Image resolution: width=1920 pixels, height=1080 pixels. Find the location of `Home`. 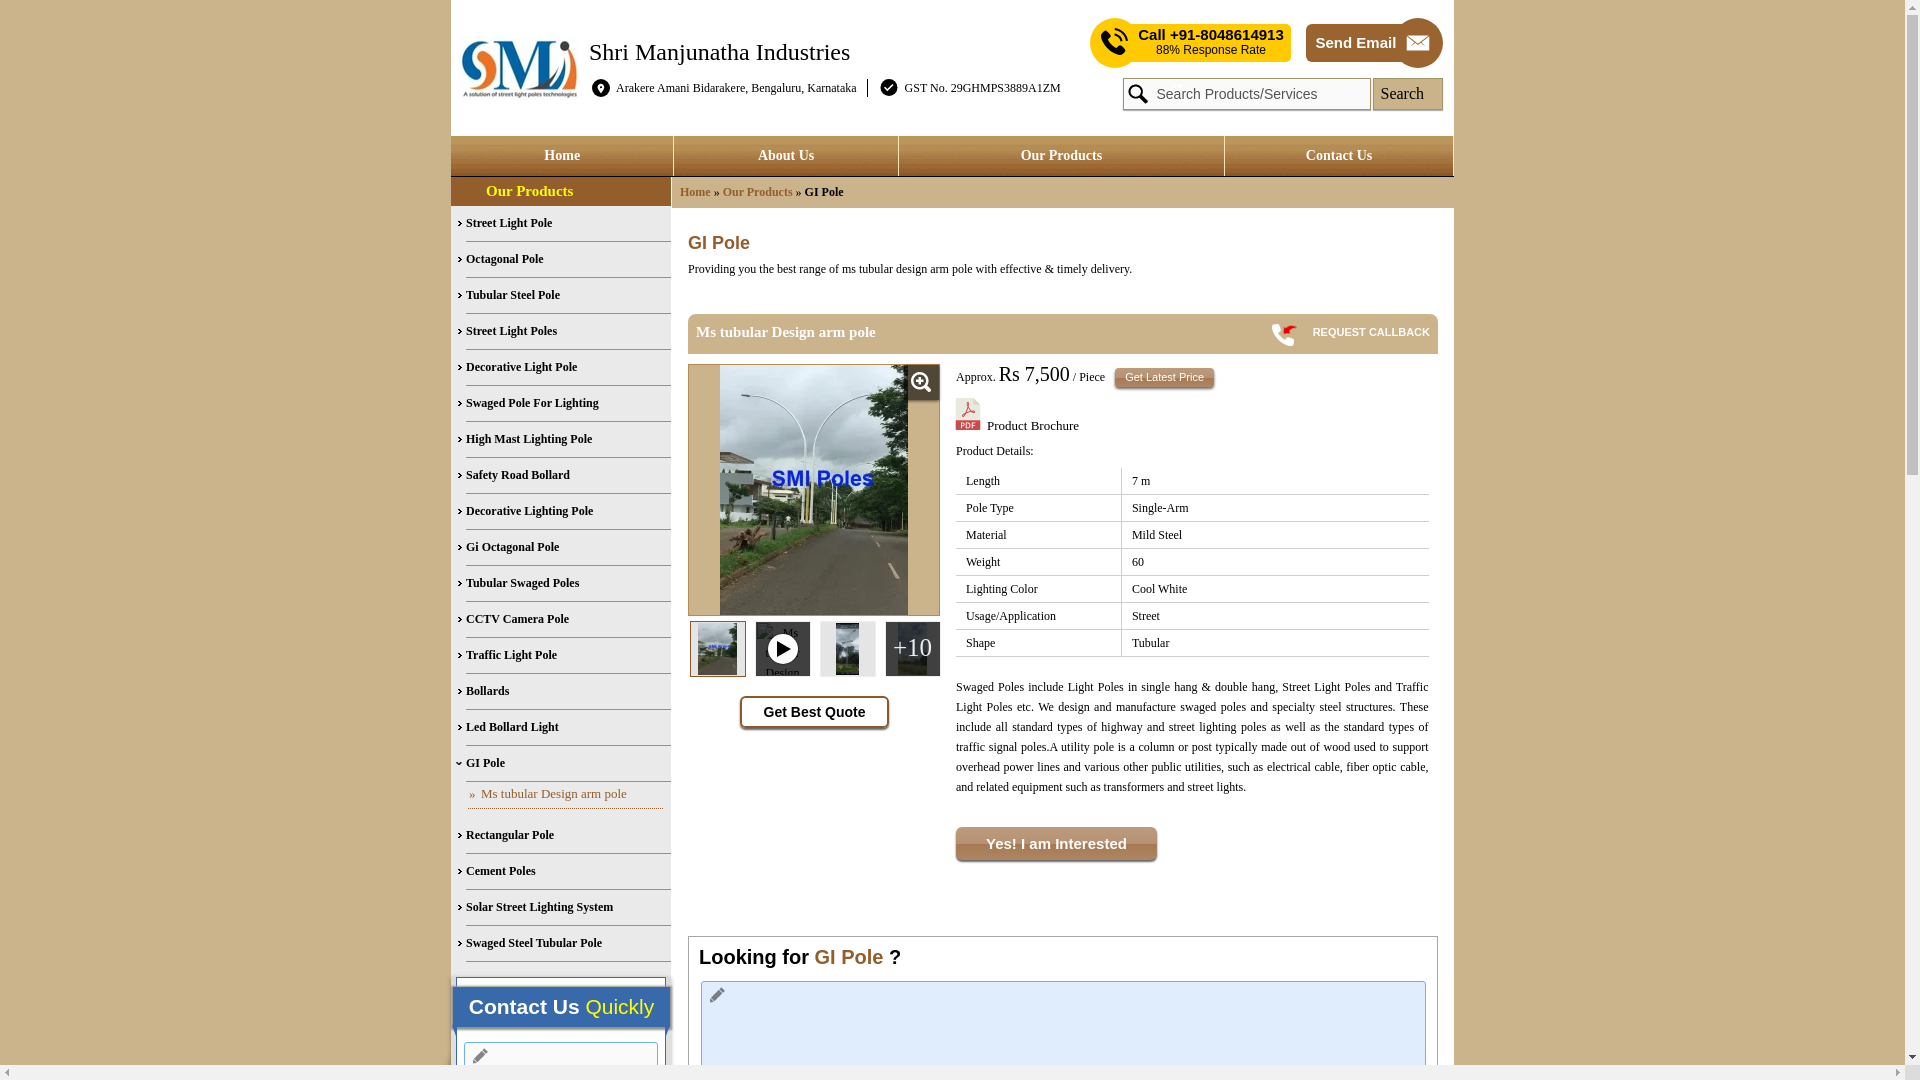

Home is located at coordinates (562, 156).